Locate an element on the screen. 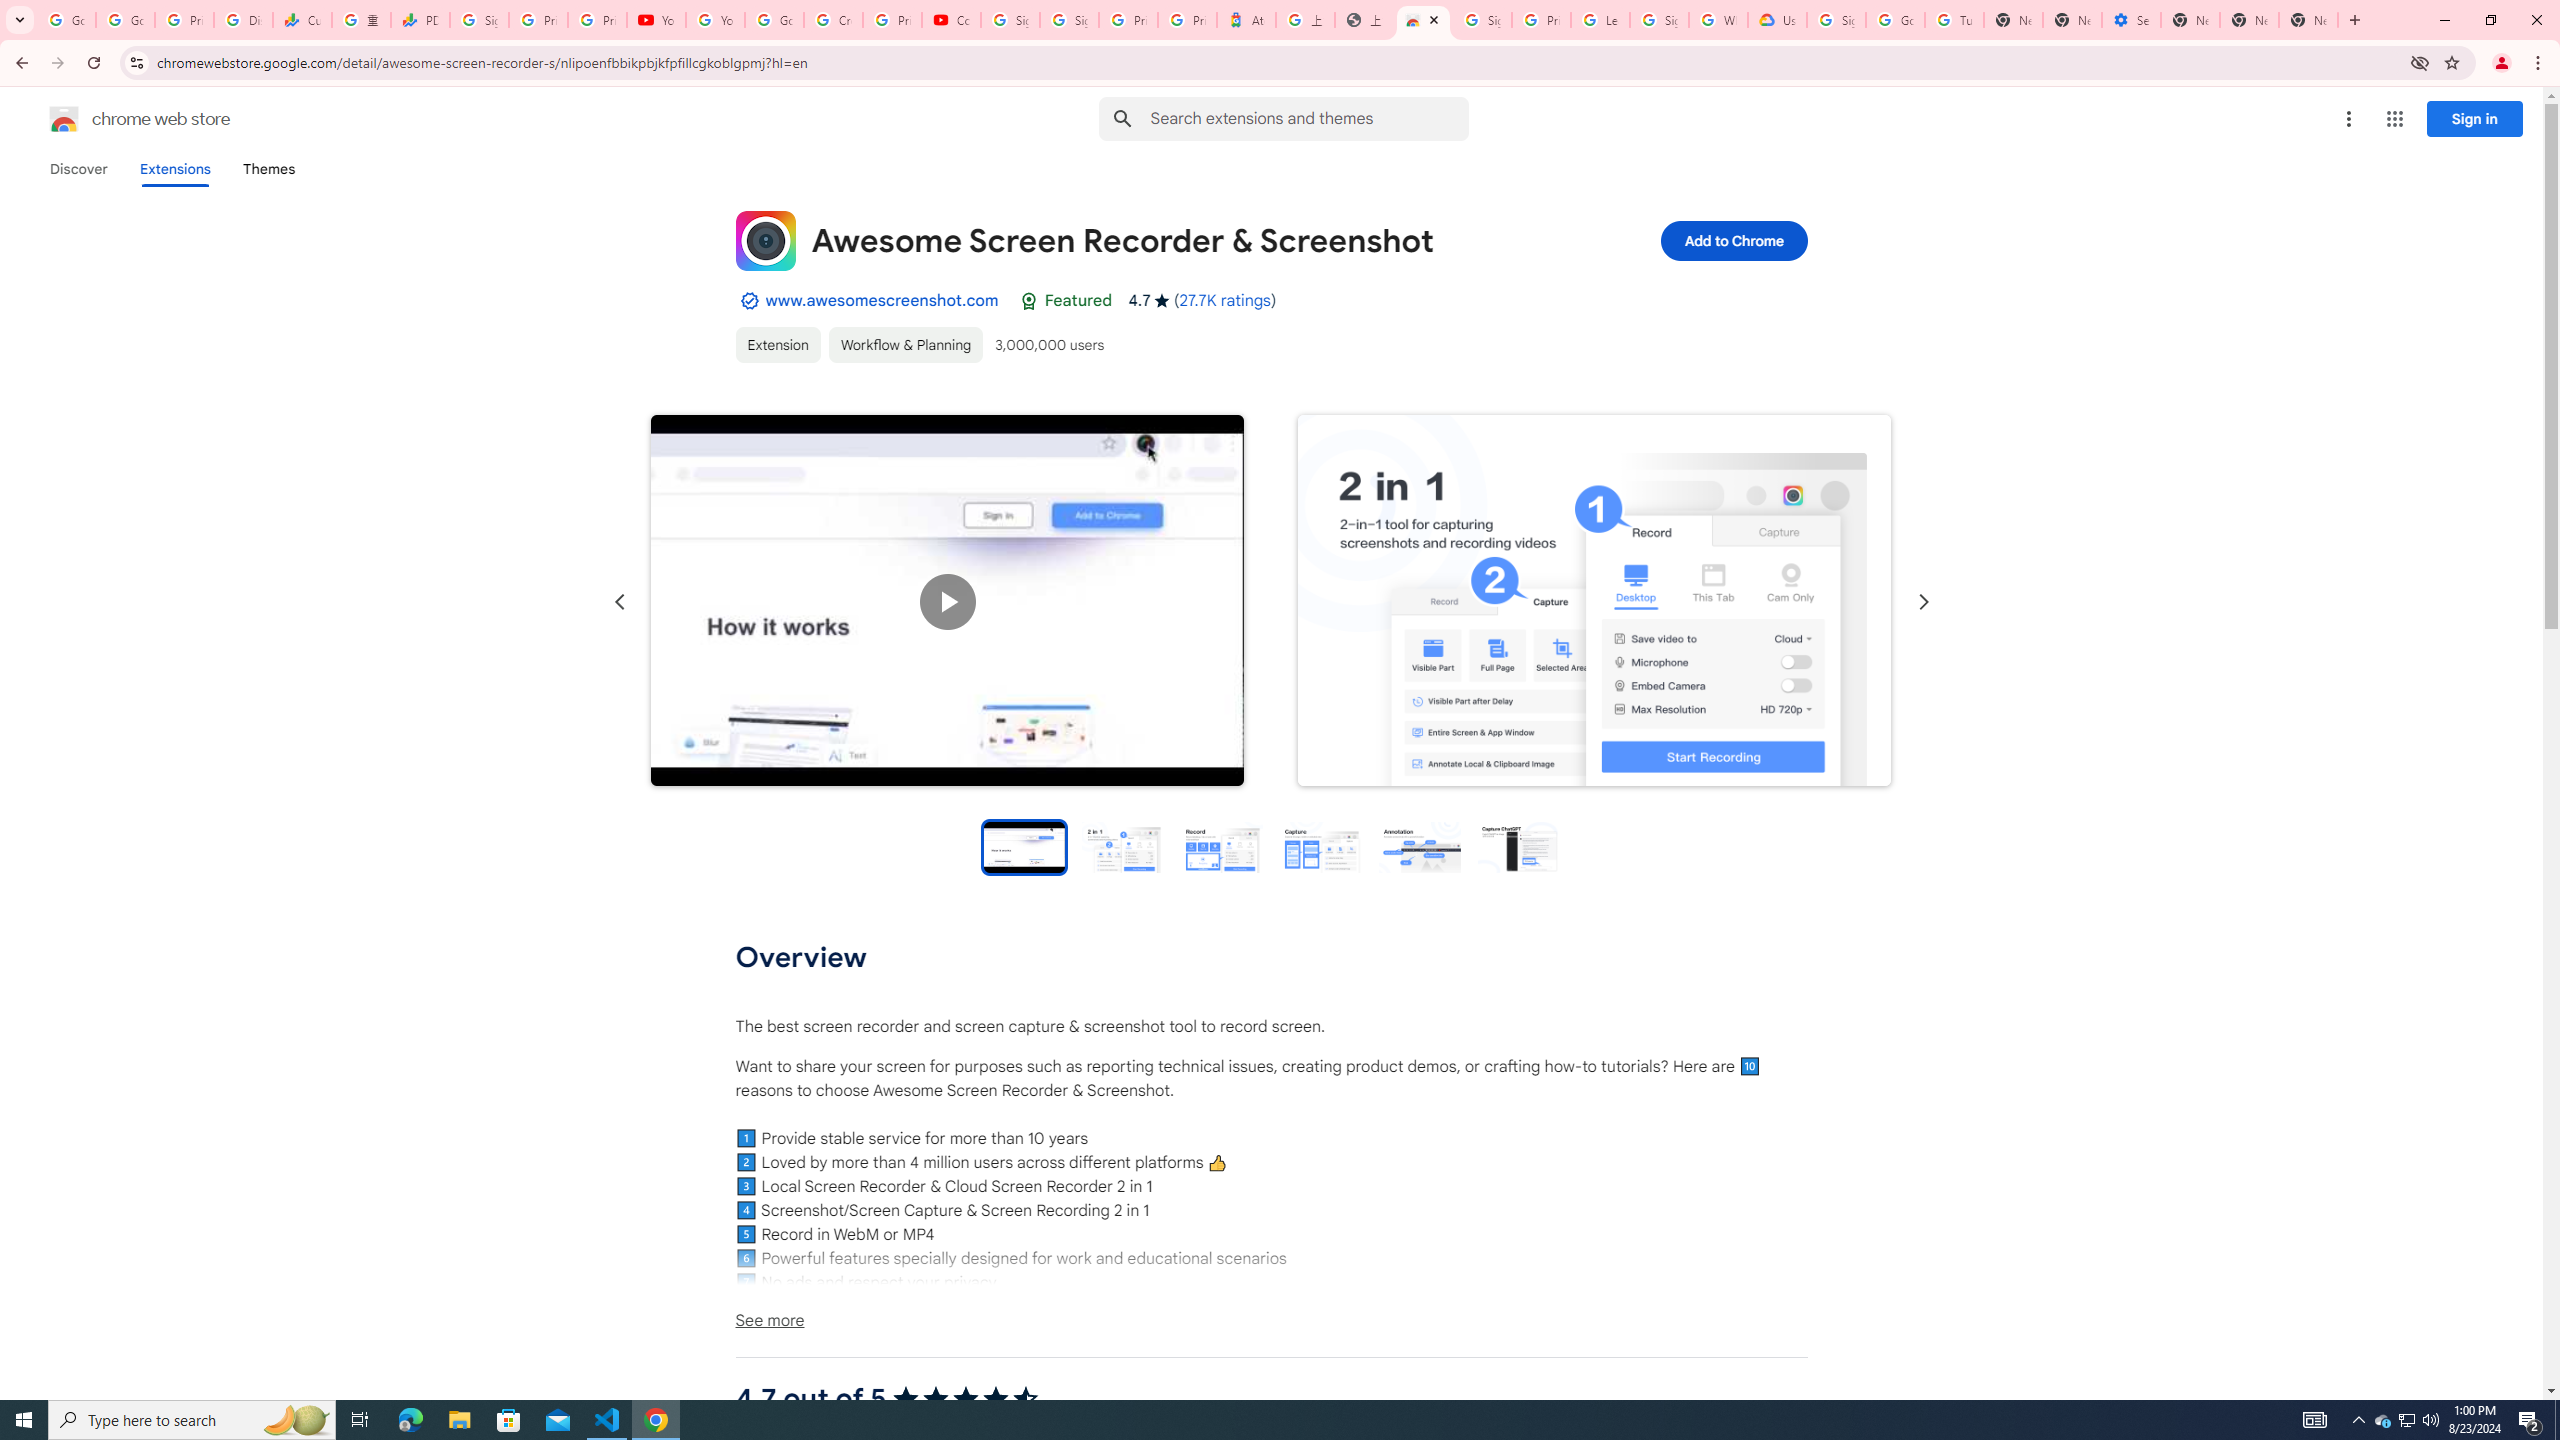 The image size is (2560, 1440). New Tab is located at coordinates (2308, 20).